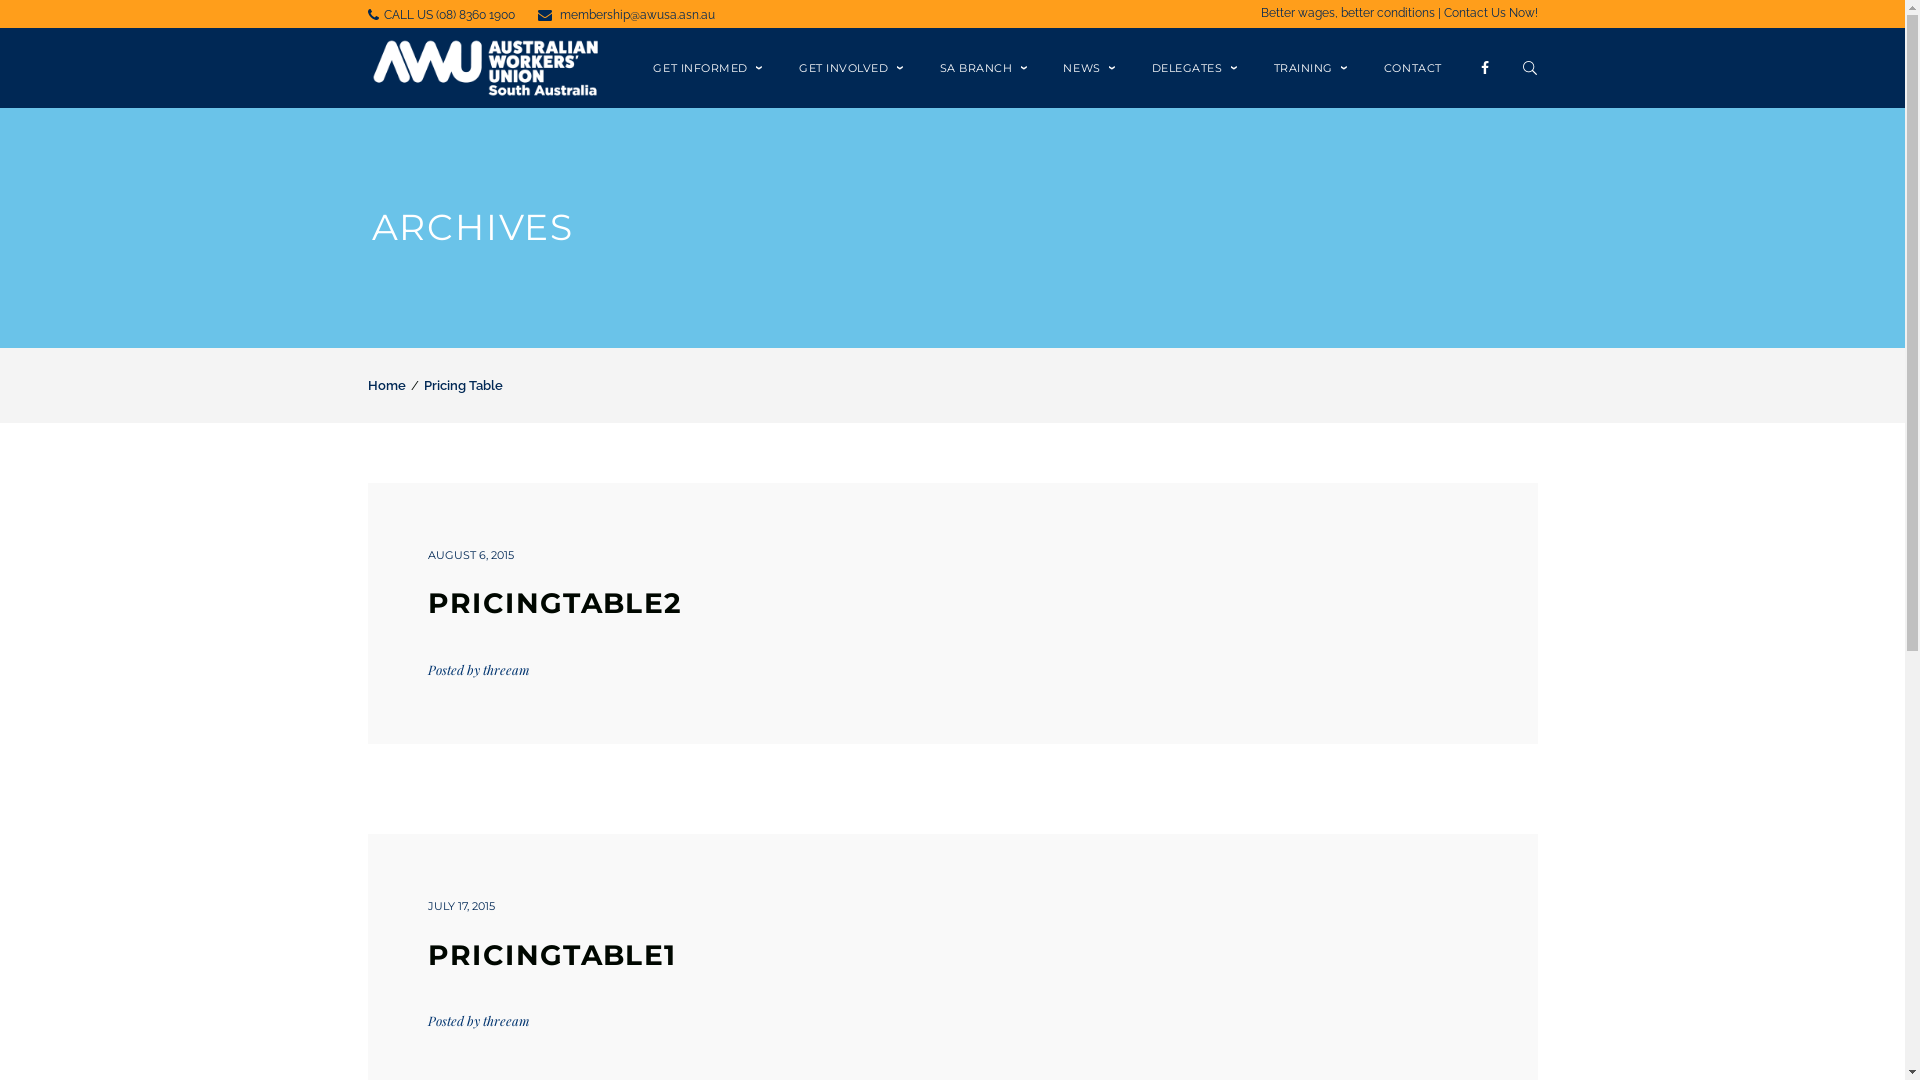  What do you see at coordinates (1196, 68) in the screenshot?
I see `DELEGATES` at bounding box center [1196, 68].